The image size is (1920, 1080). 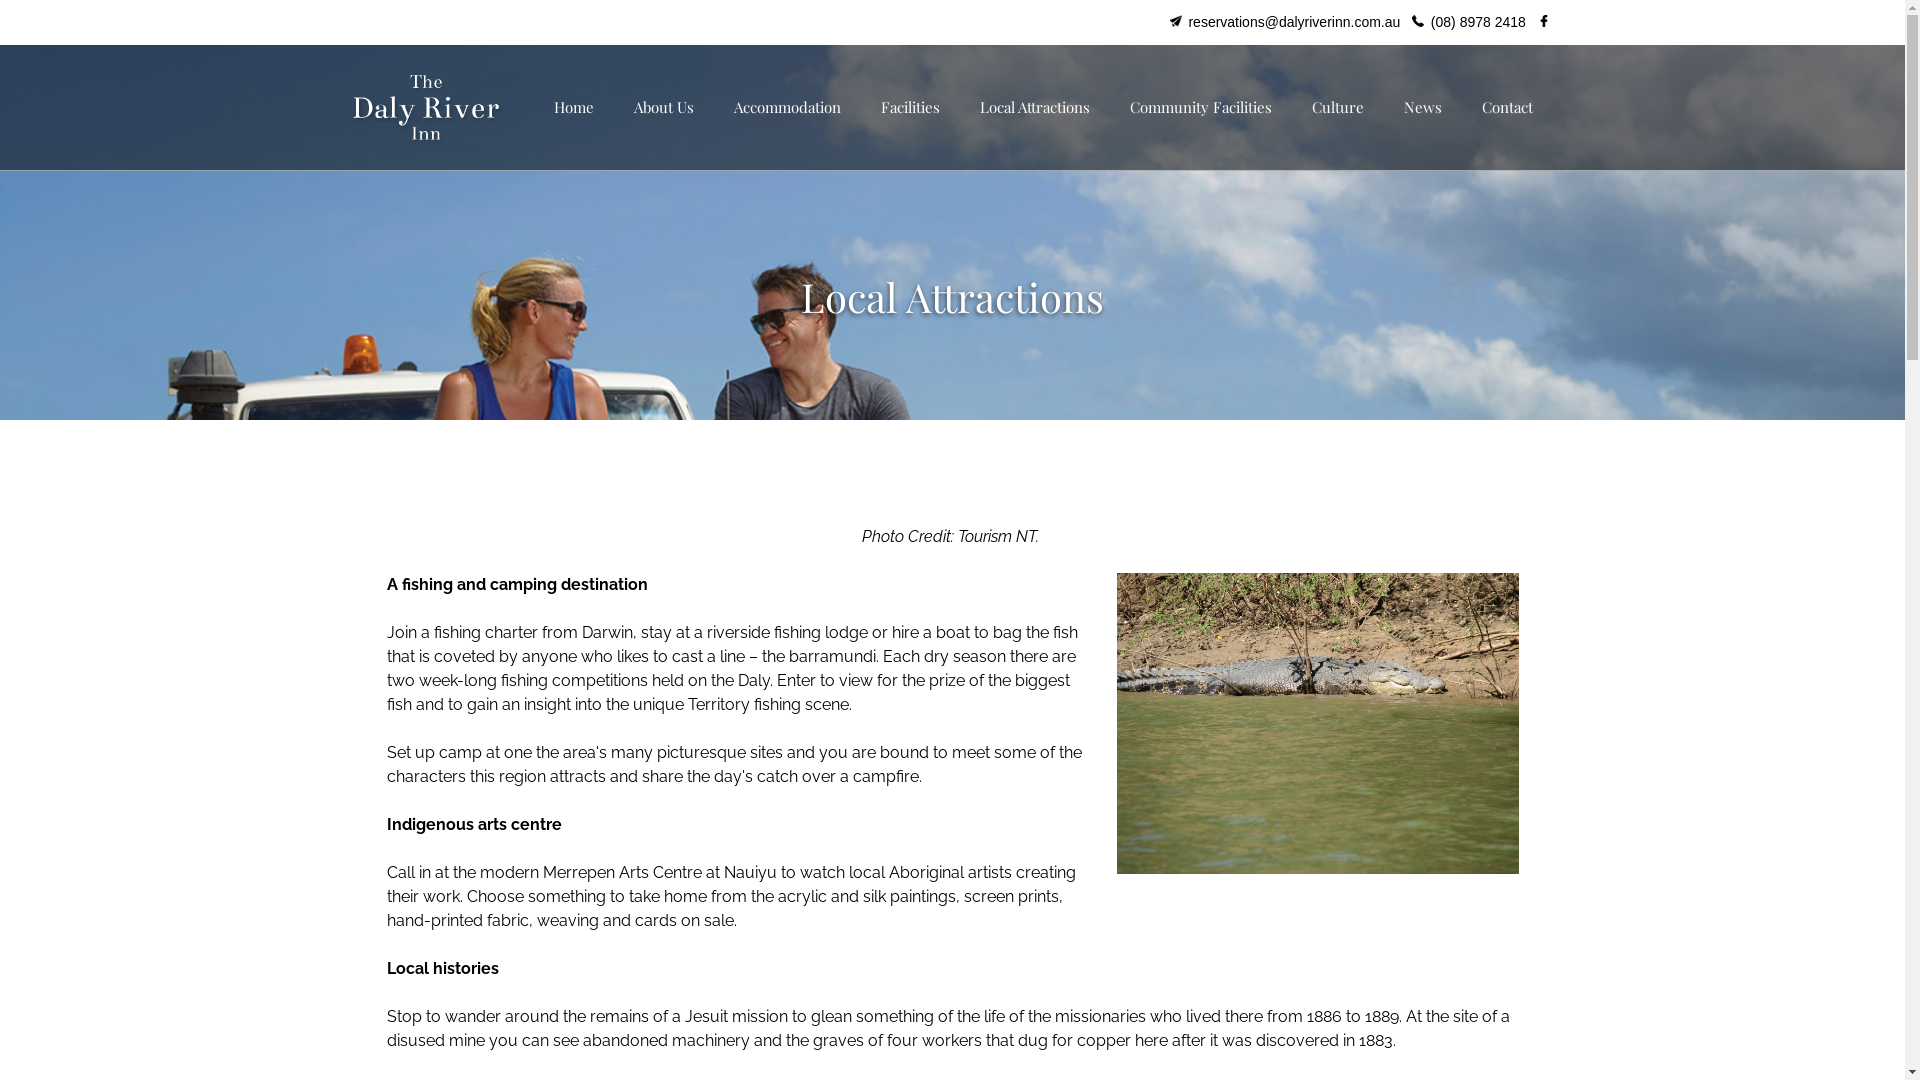 I want to click on Local Attractions, so click(x=1035, y=107).